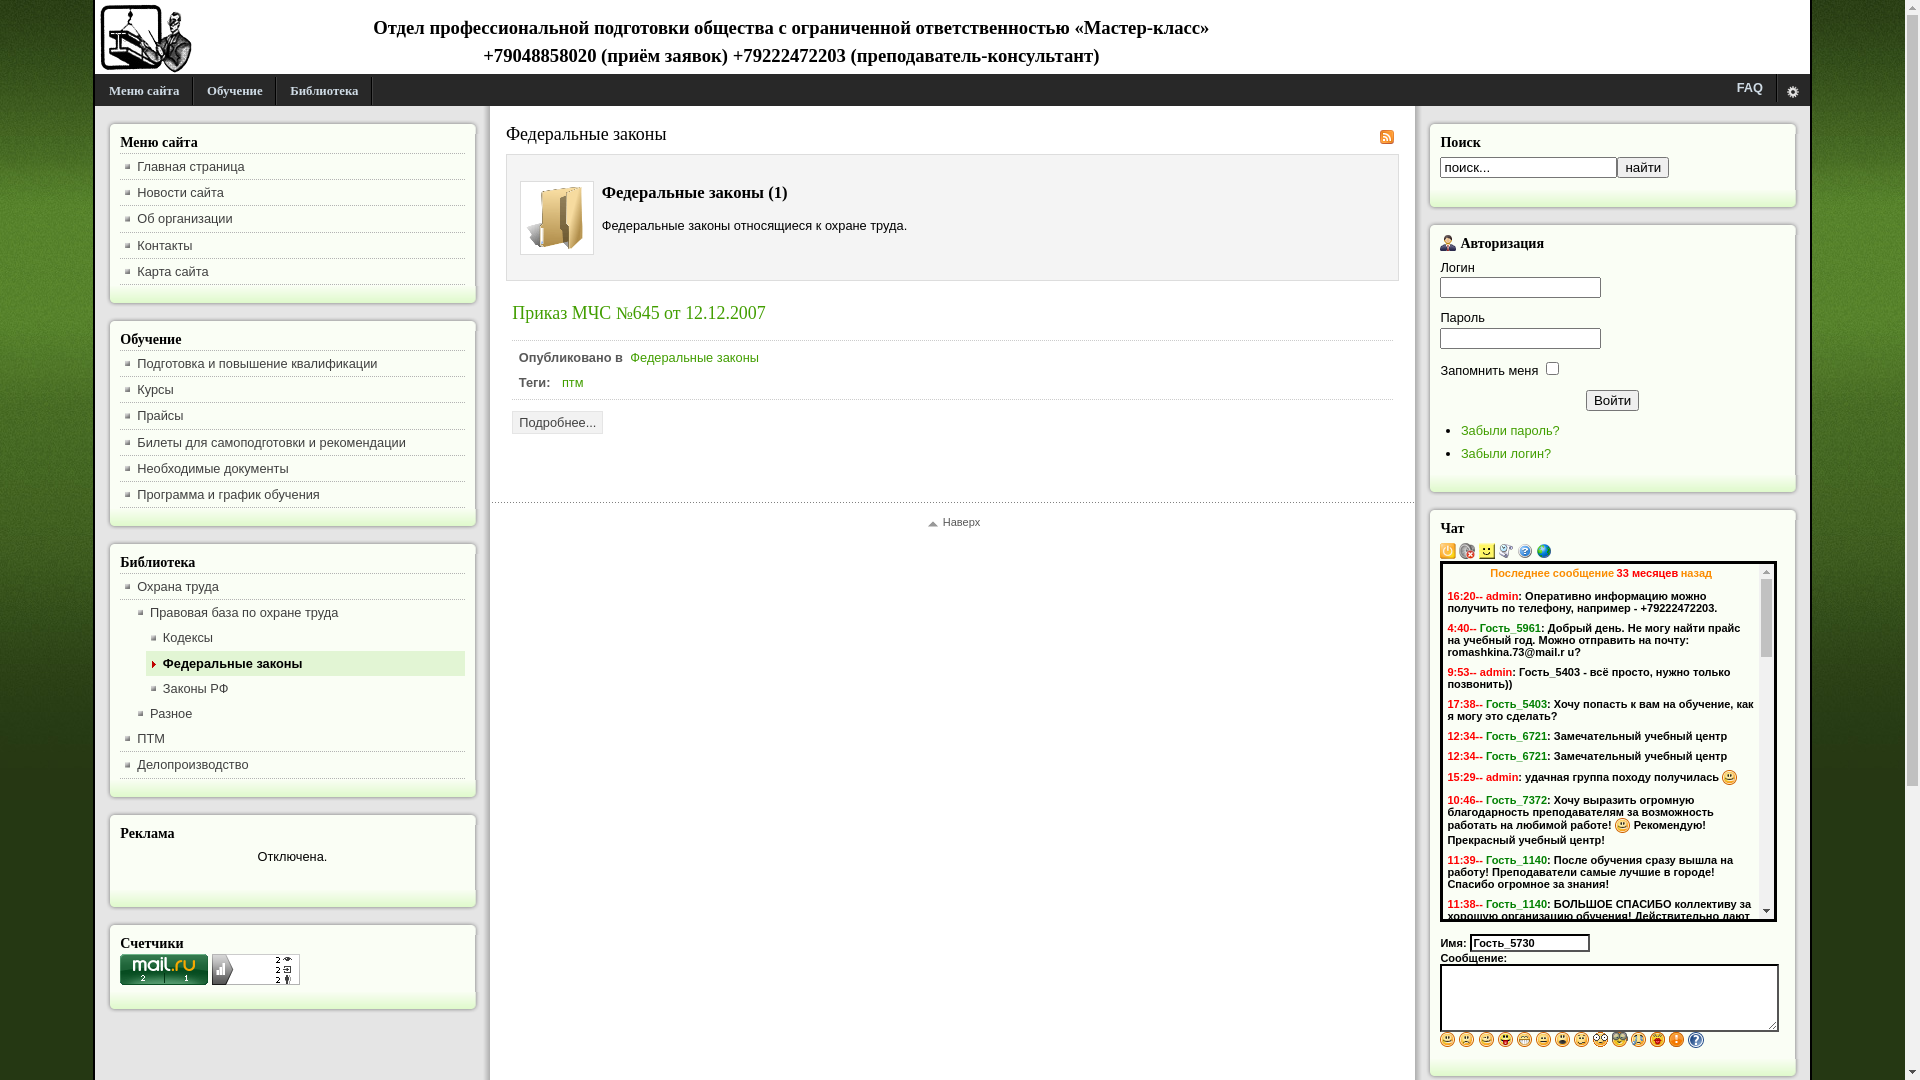 This screenshot has height=1080, width=1920. Describe the element at coordinates (1732, 942) in the screenshot. I see `:)` at that location.